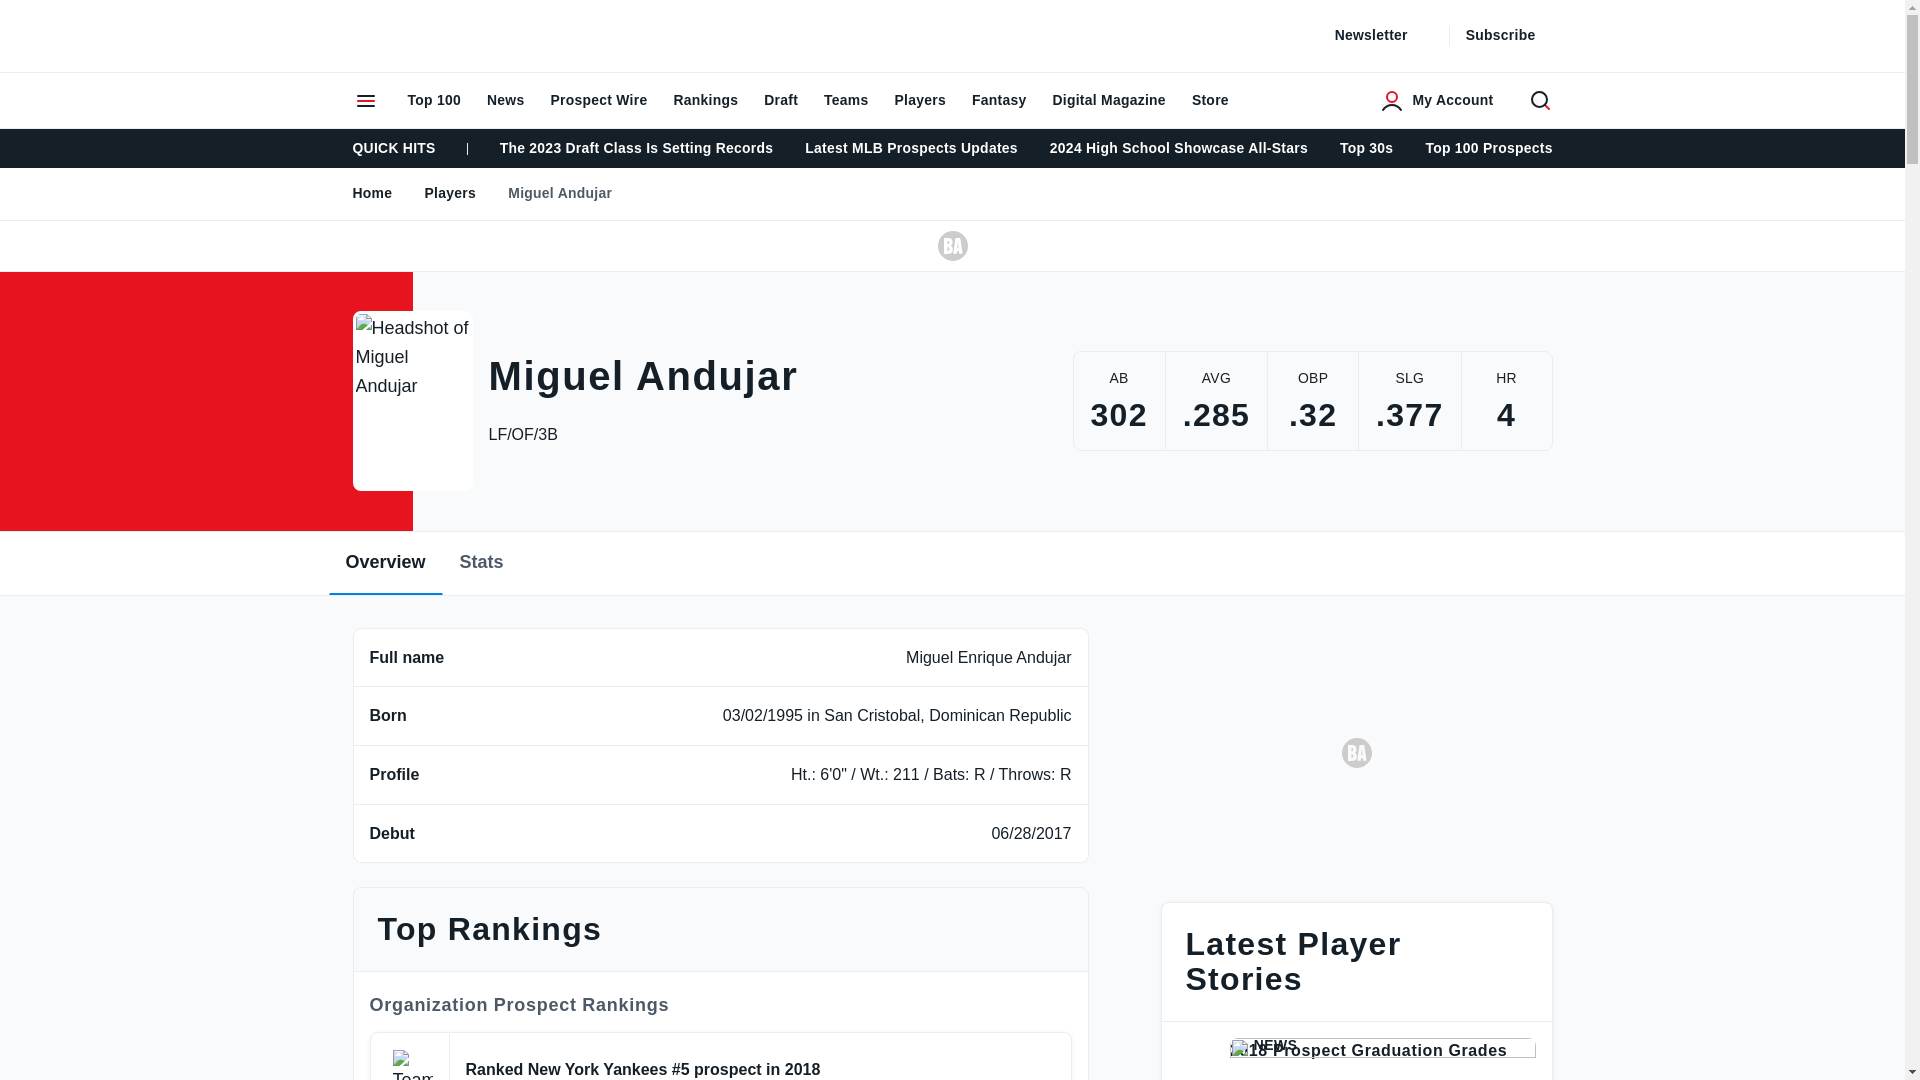 The image size is (1920, 1080). I want to click on Players, so click(920, 100).